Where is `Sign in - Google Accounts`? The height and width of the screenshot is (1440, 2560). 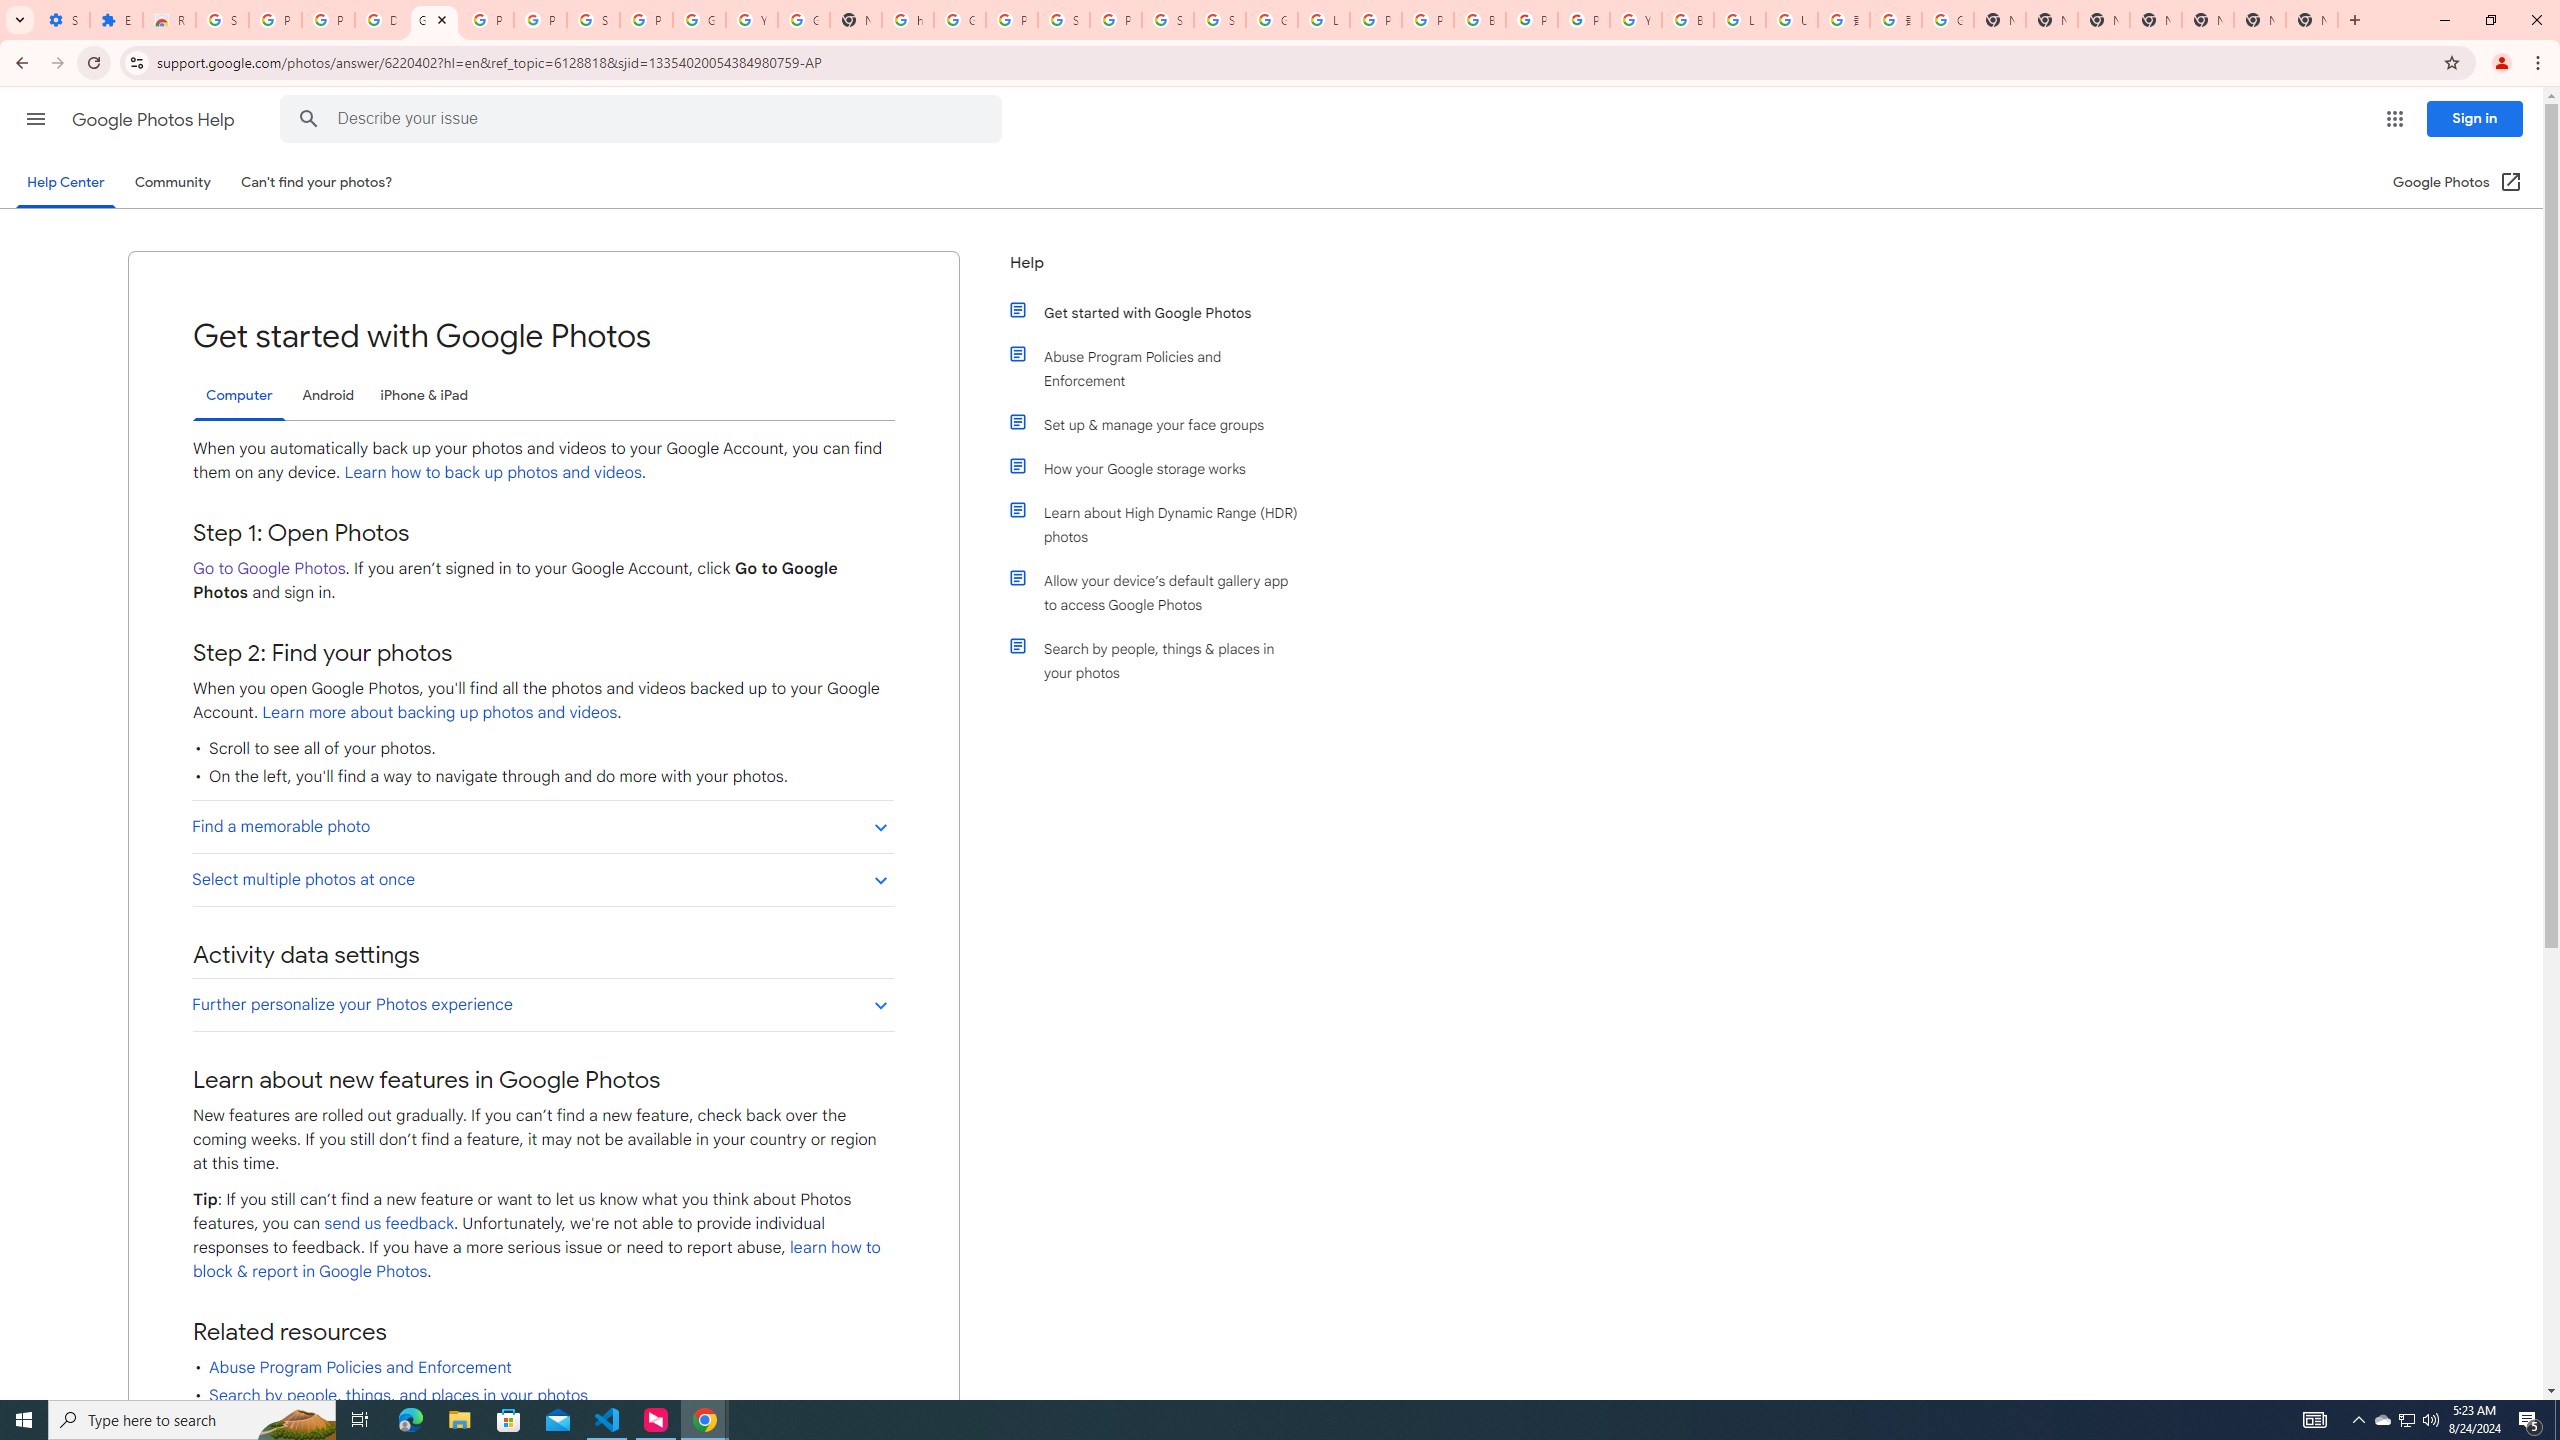
Sign in - Google Accounts is located at coordinates (1220, 20).